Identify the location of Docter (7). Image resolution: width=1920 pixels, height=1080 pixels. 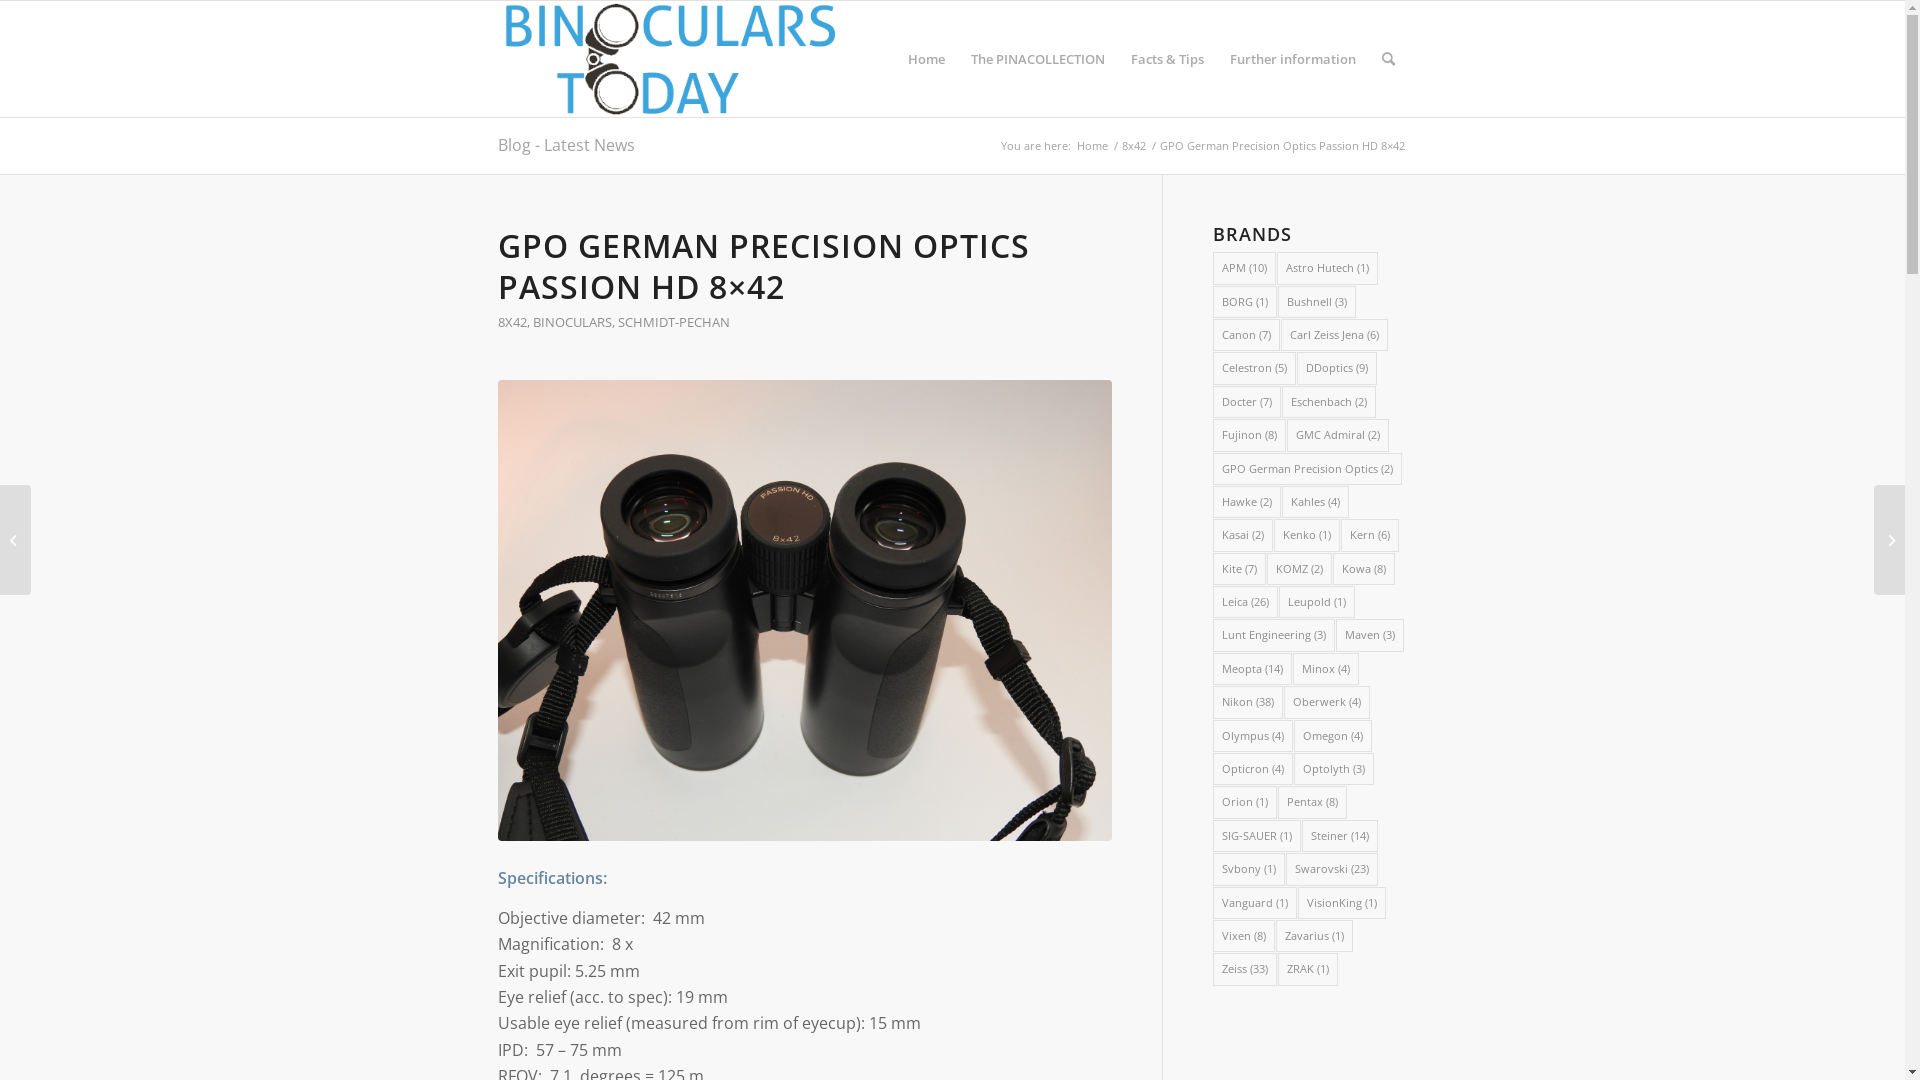
(1247, 402).